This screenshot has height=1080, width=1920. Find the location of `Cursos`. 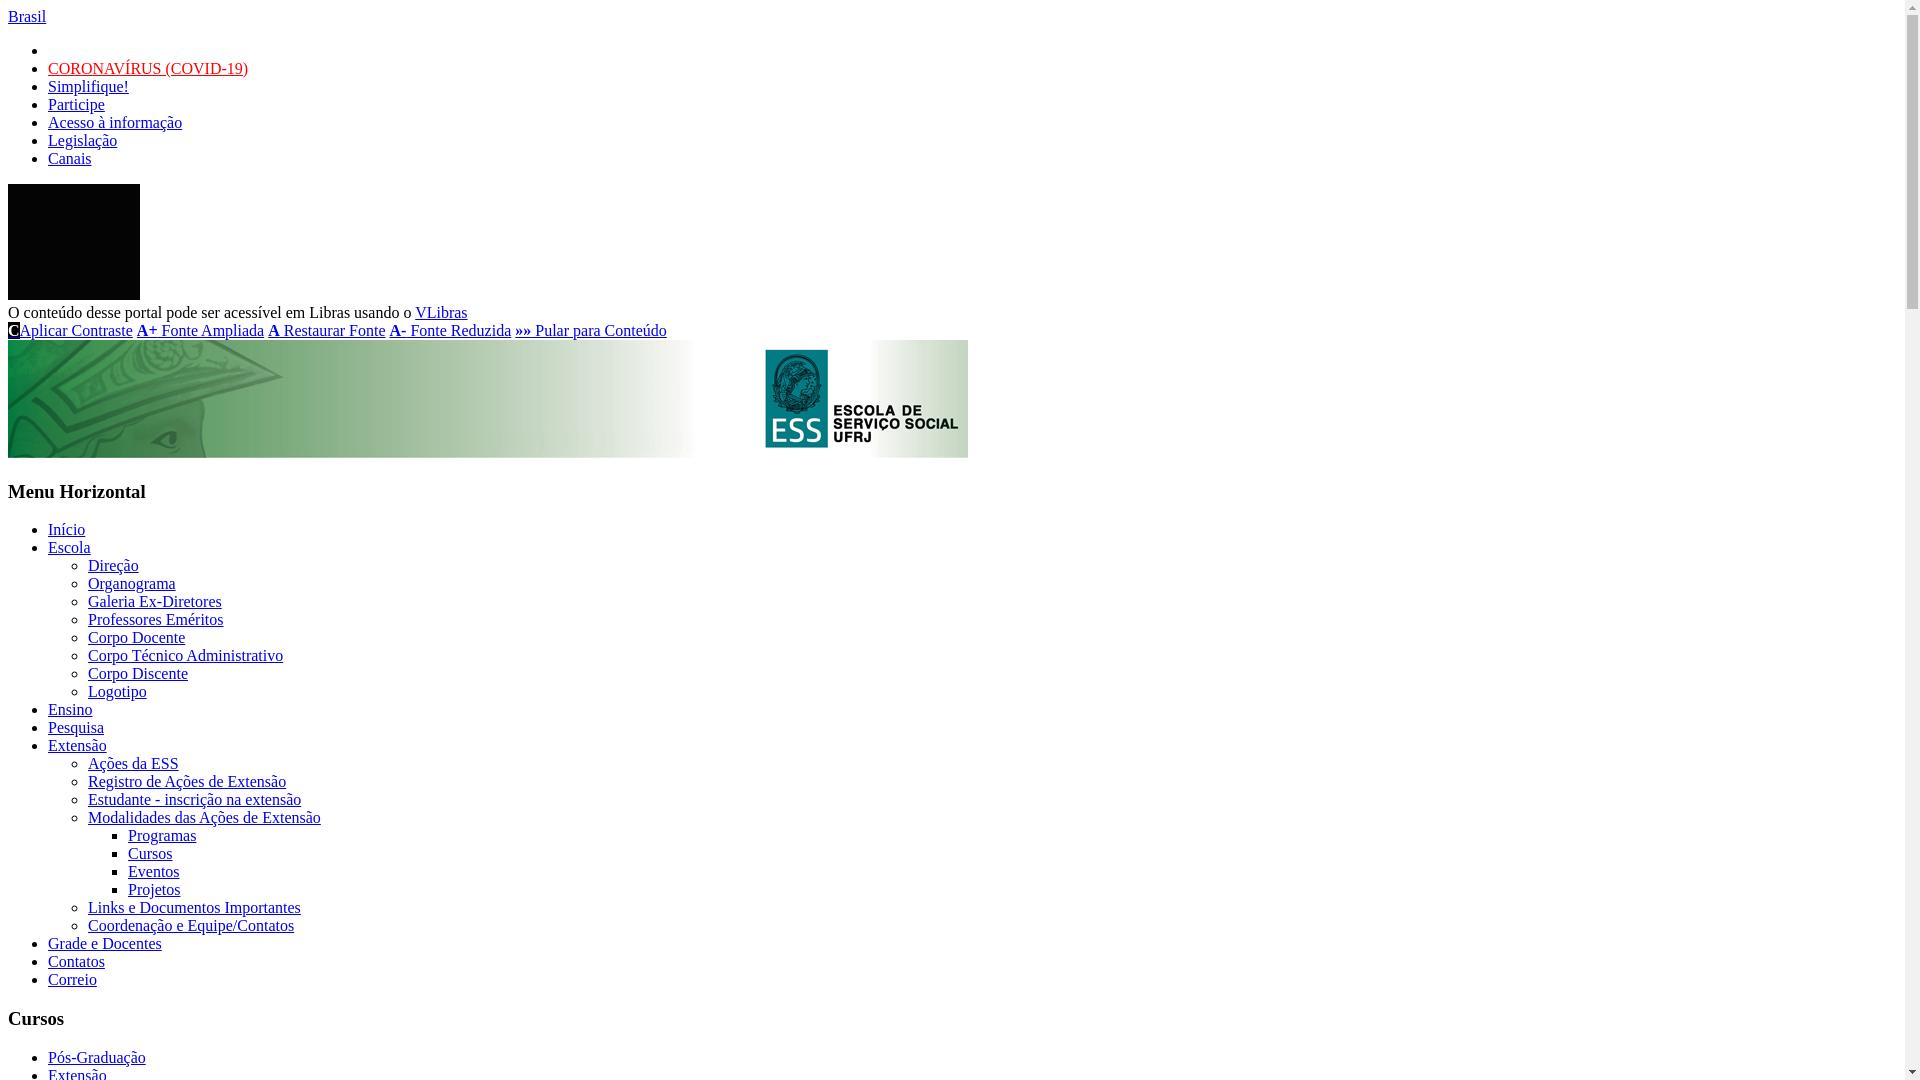

Cursos is located at coordinates (150, 854).